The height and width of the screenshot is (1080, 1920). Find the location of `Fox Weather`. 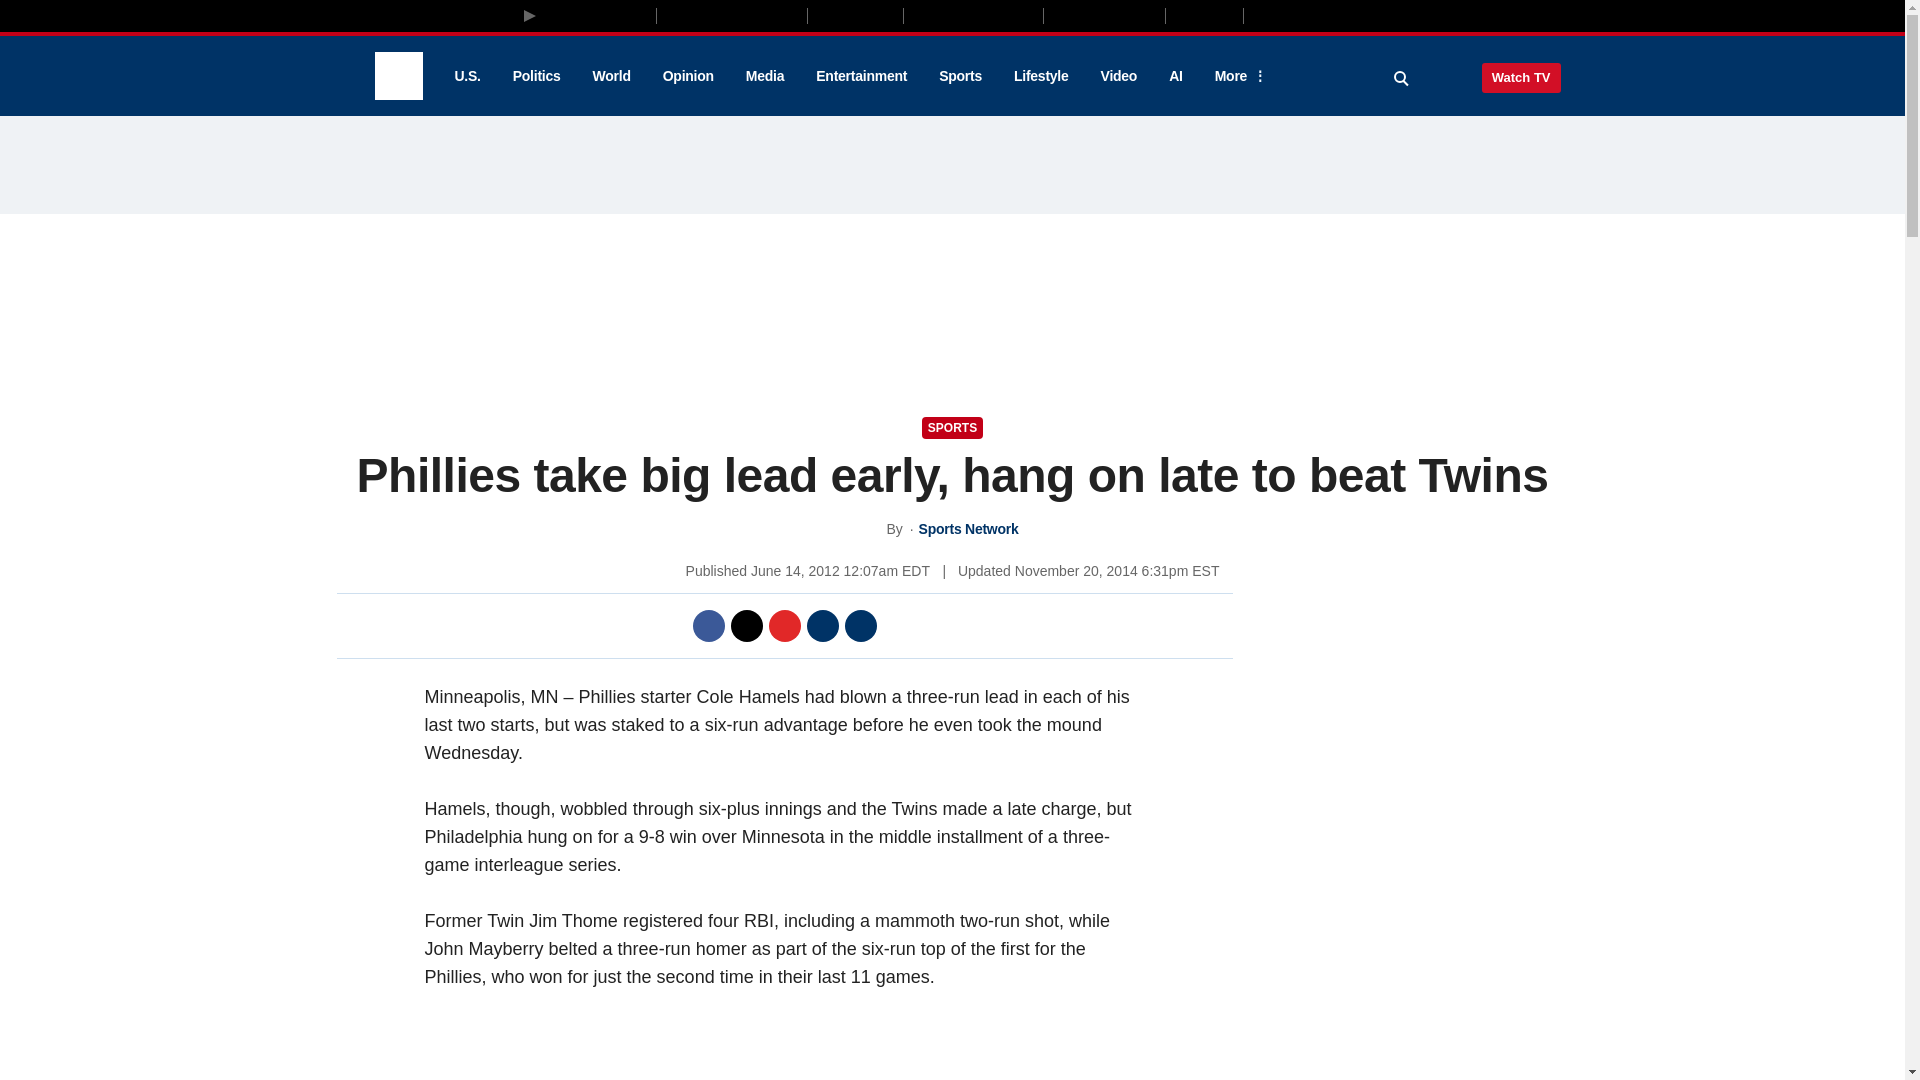

Fox Weather is located at coordinates (1104, 15).